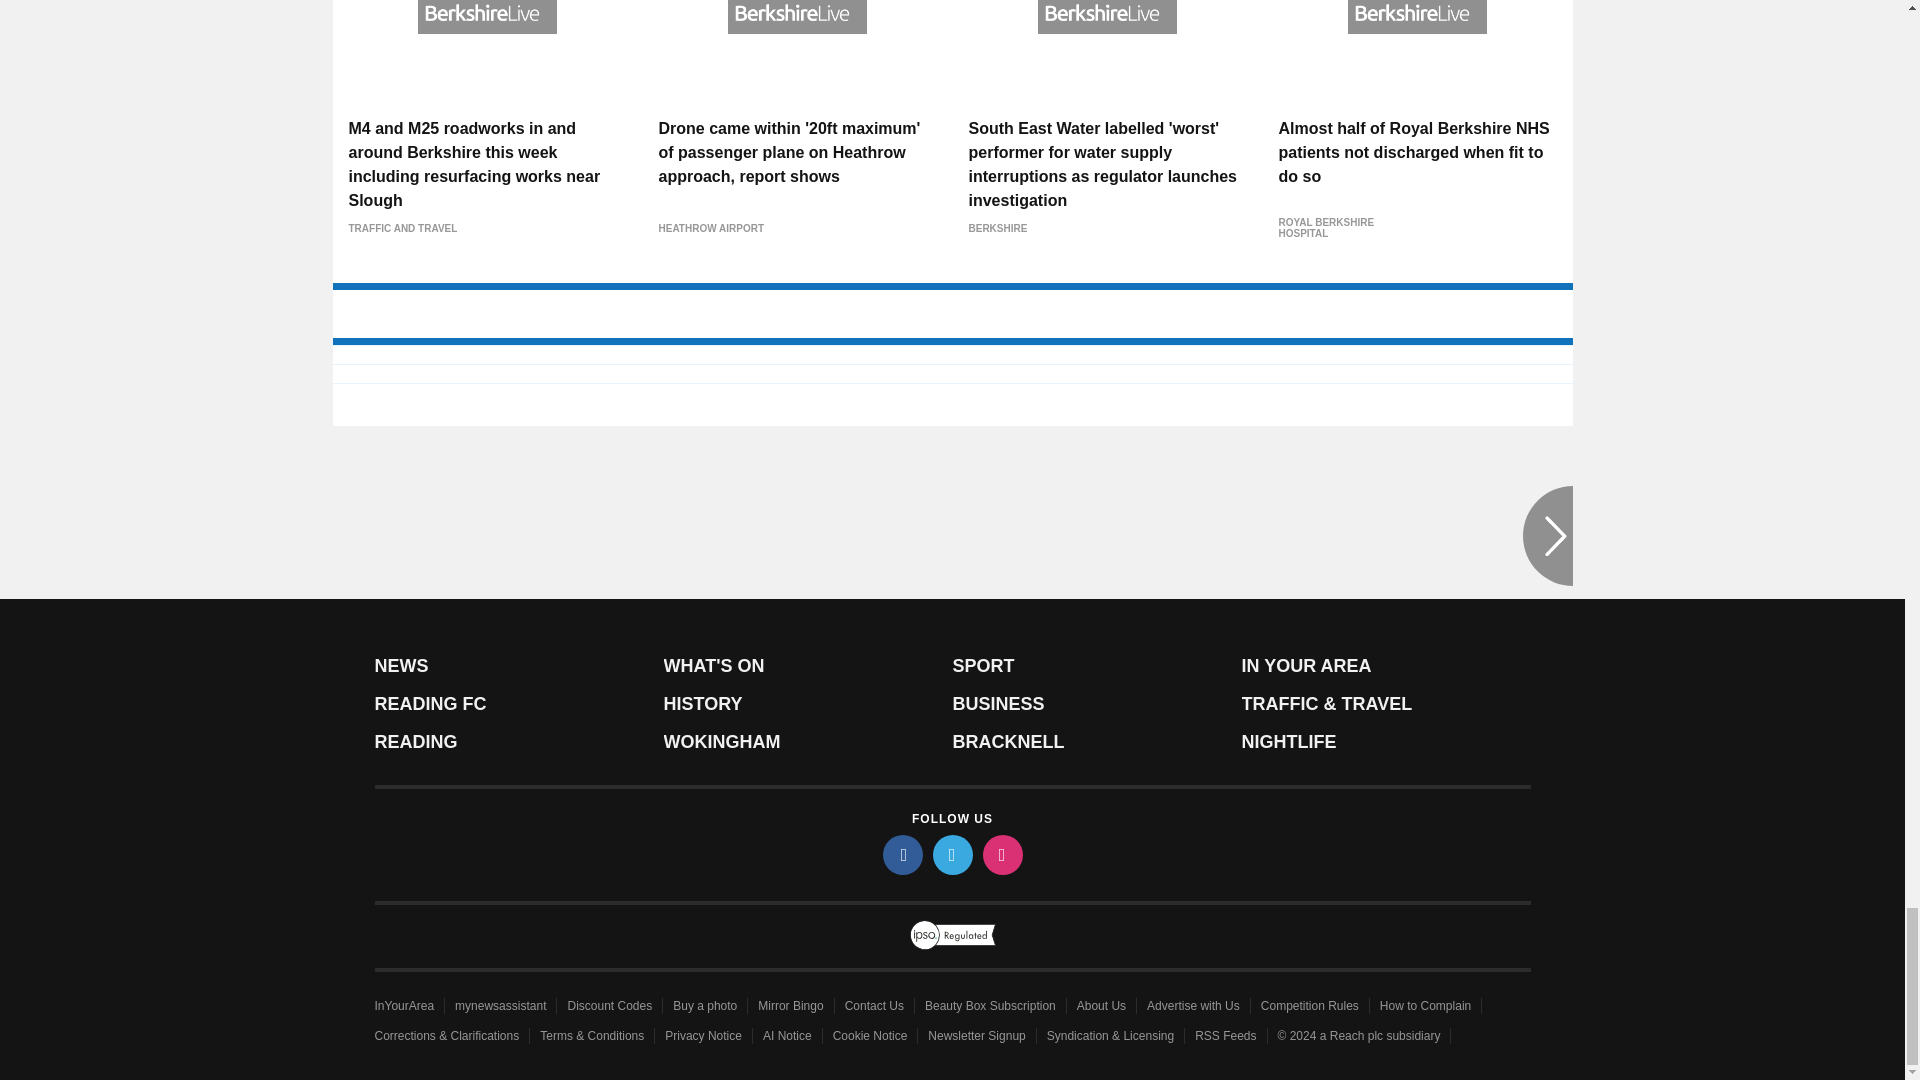 Image resolution: width=1920 pixels, height=1080 pixels. Describe the element at coordinates (951, 854) in the screenshot. I see `twitter` at that location.